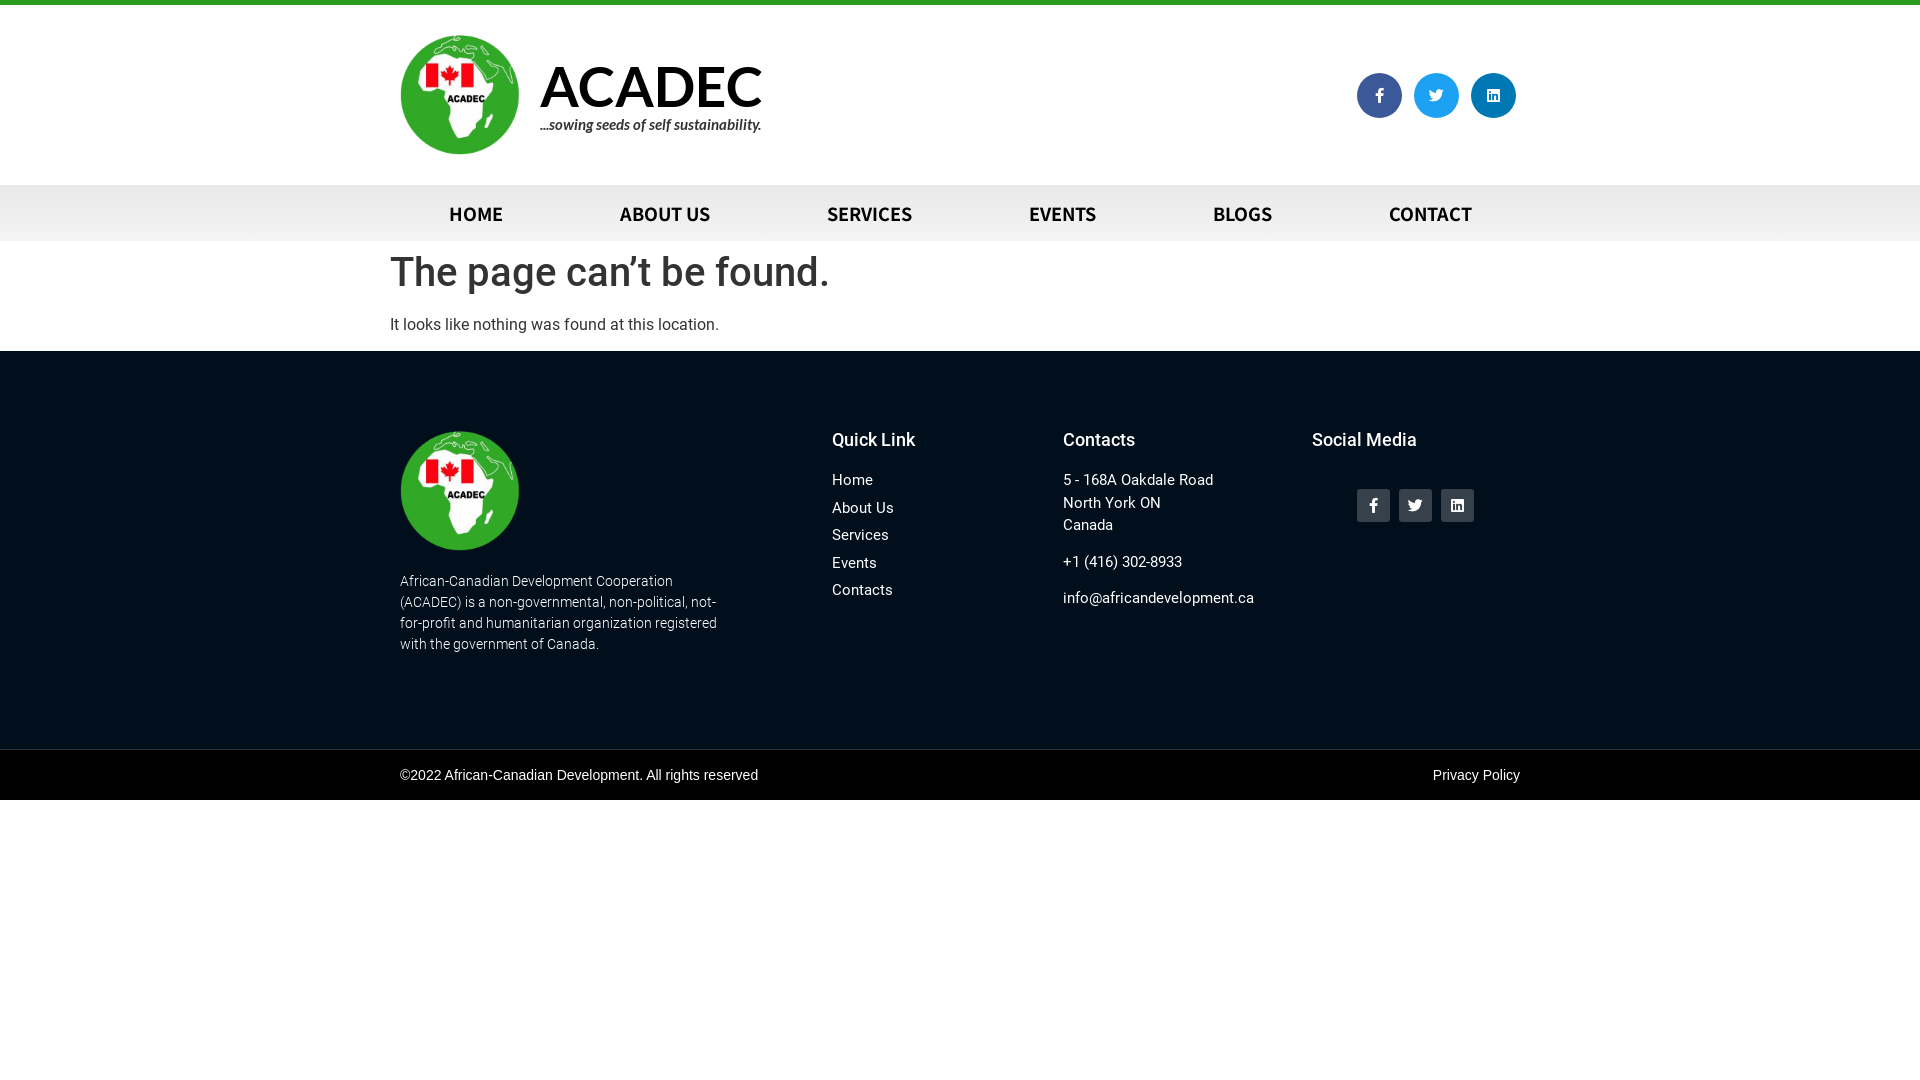  Describe the element at coordinates (1178, 598) in the screenshot. I see `info@africandevelopment.ca` at that location.